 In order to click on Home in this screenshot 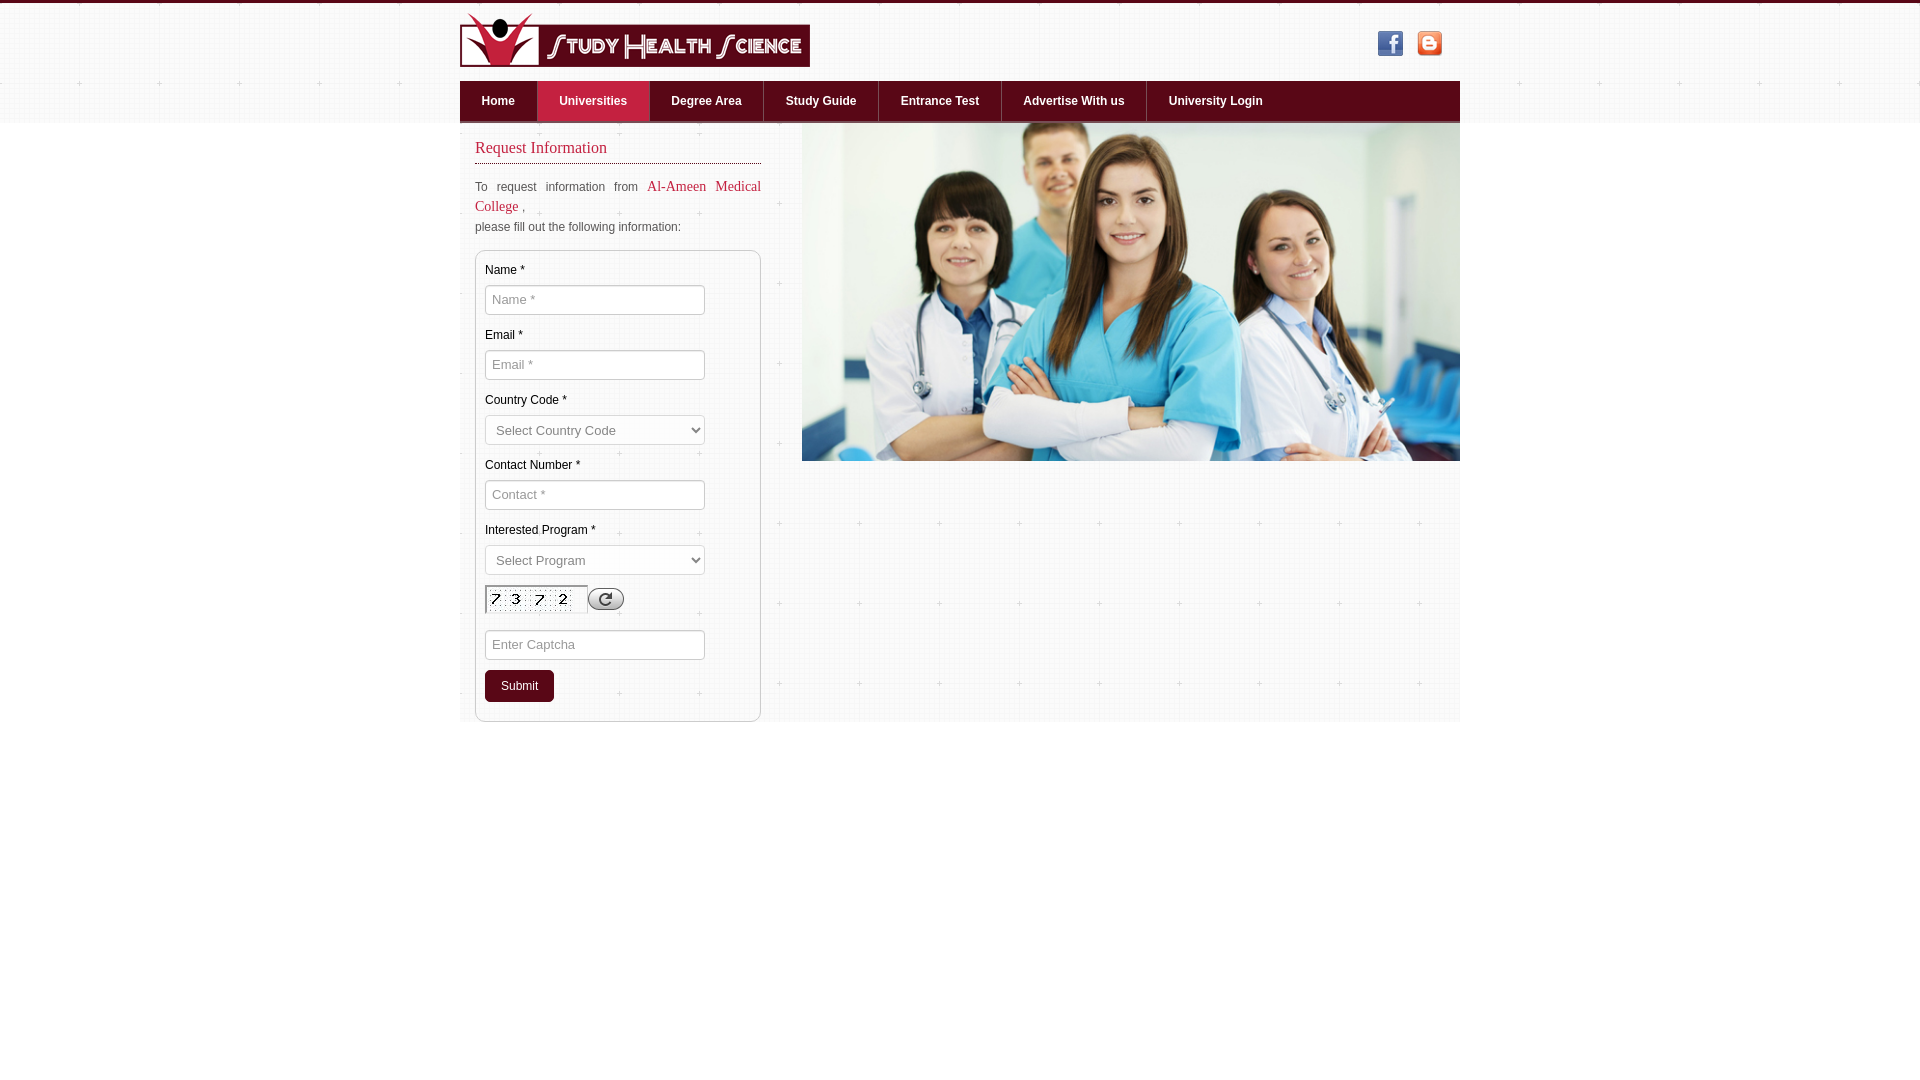, I will do `click(498, 100)`.